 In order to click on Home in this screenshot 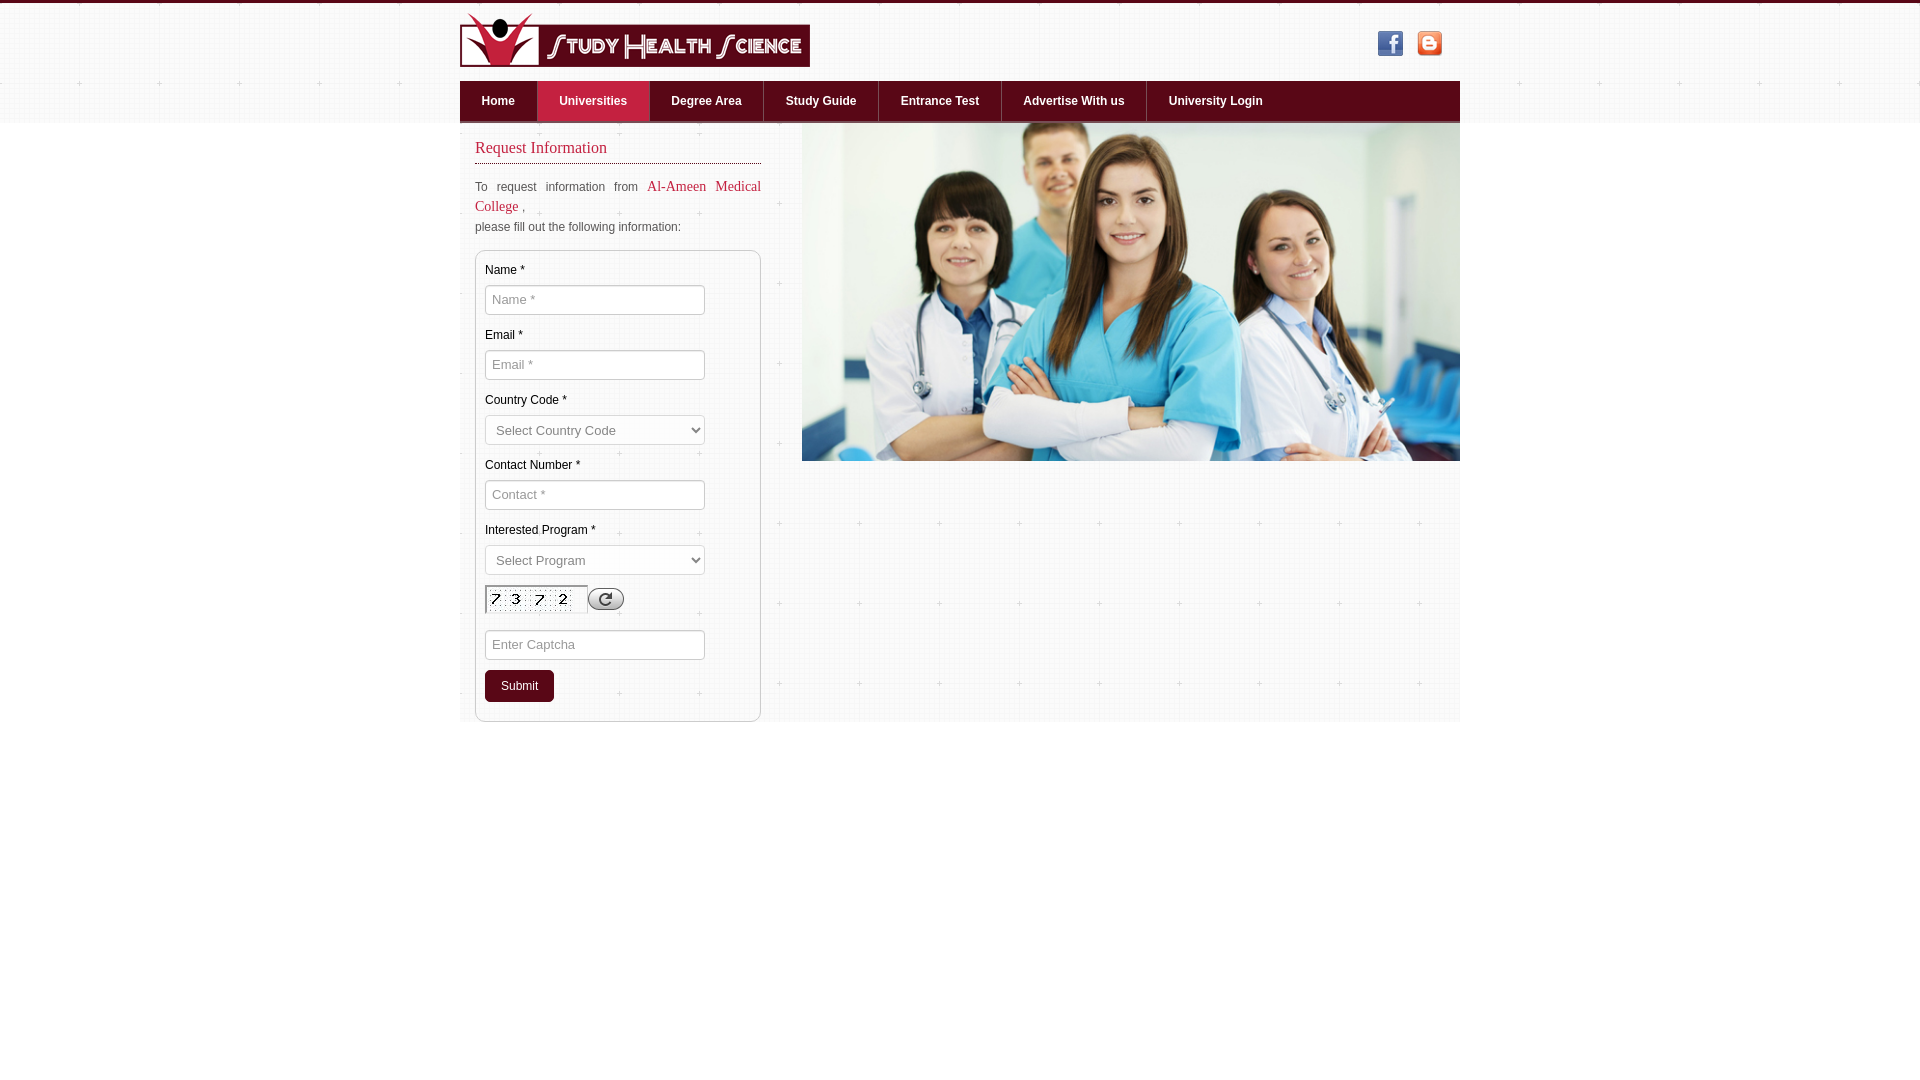, I will do `click(498, 100)`.